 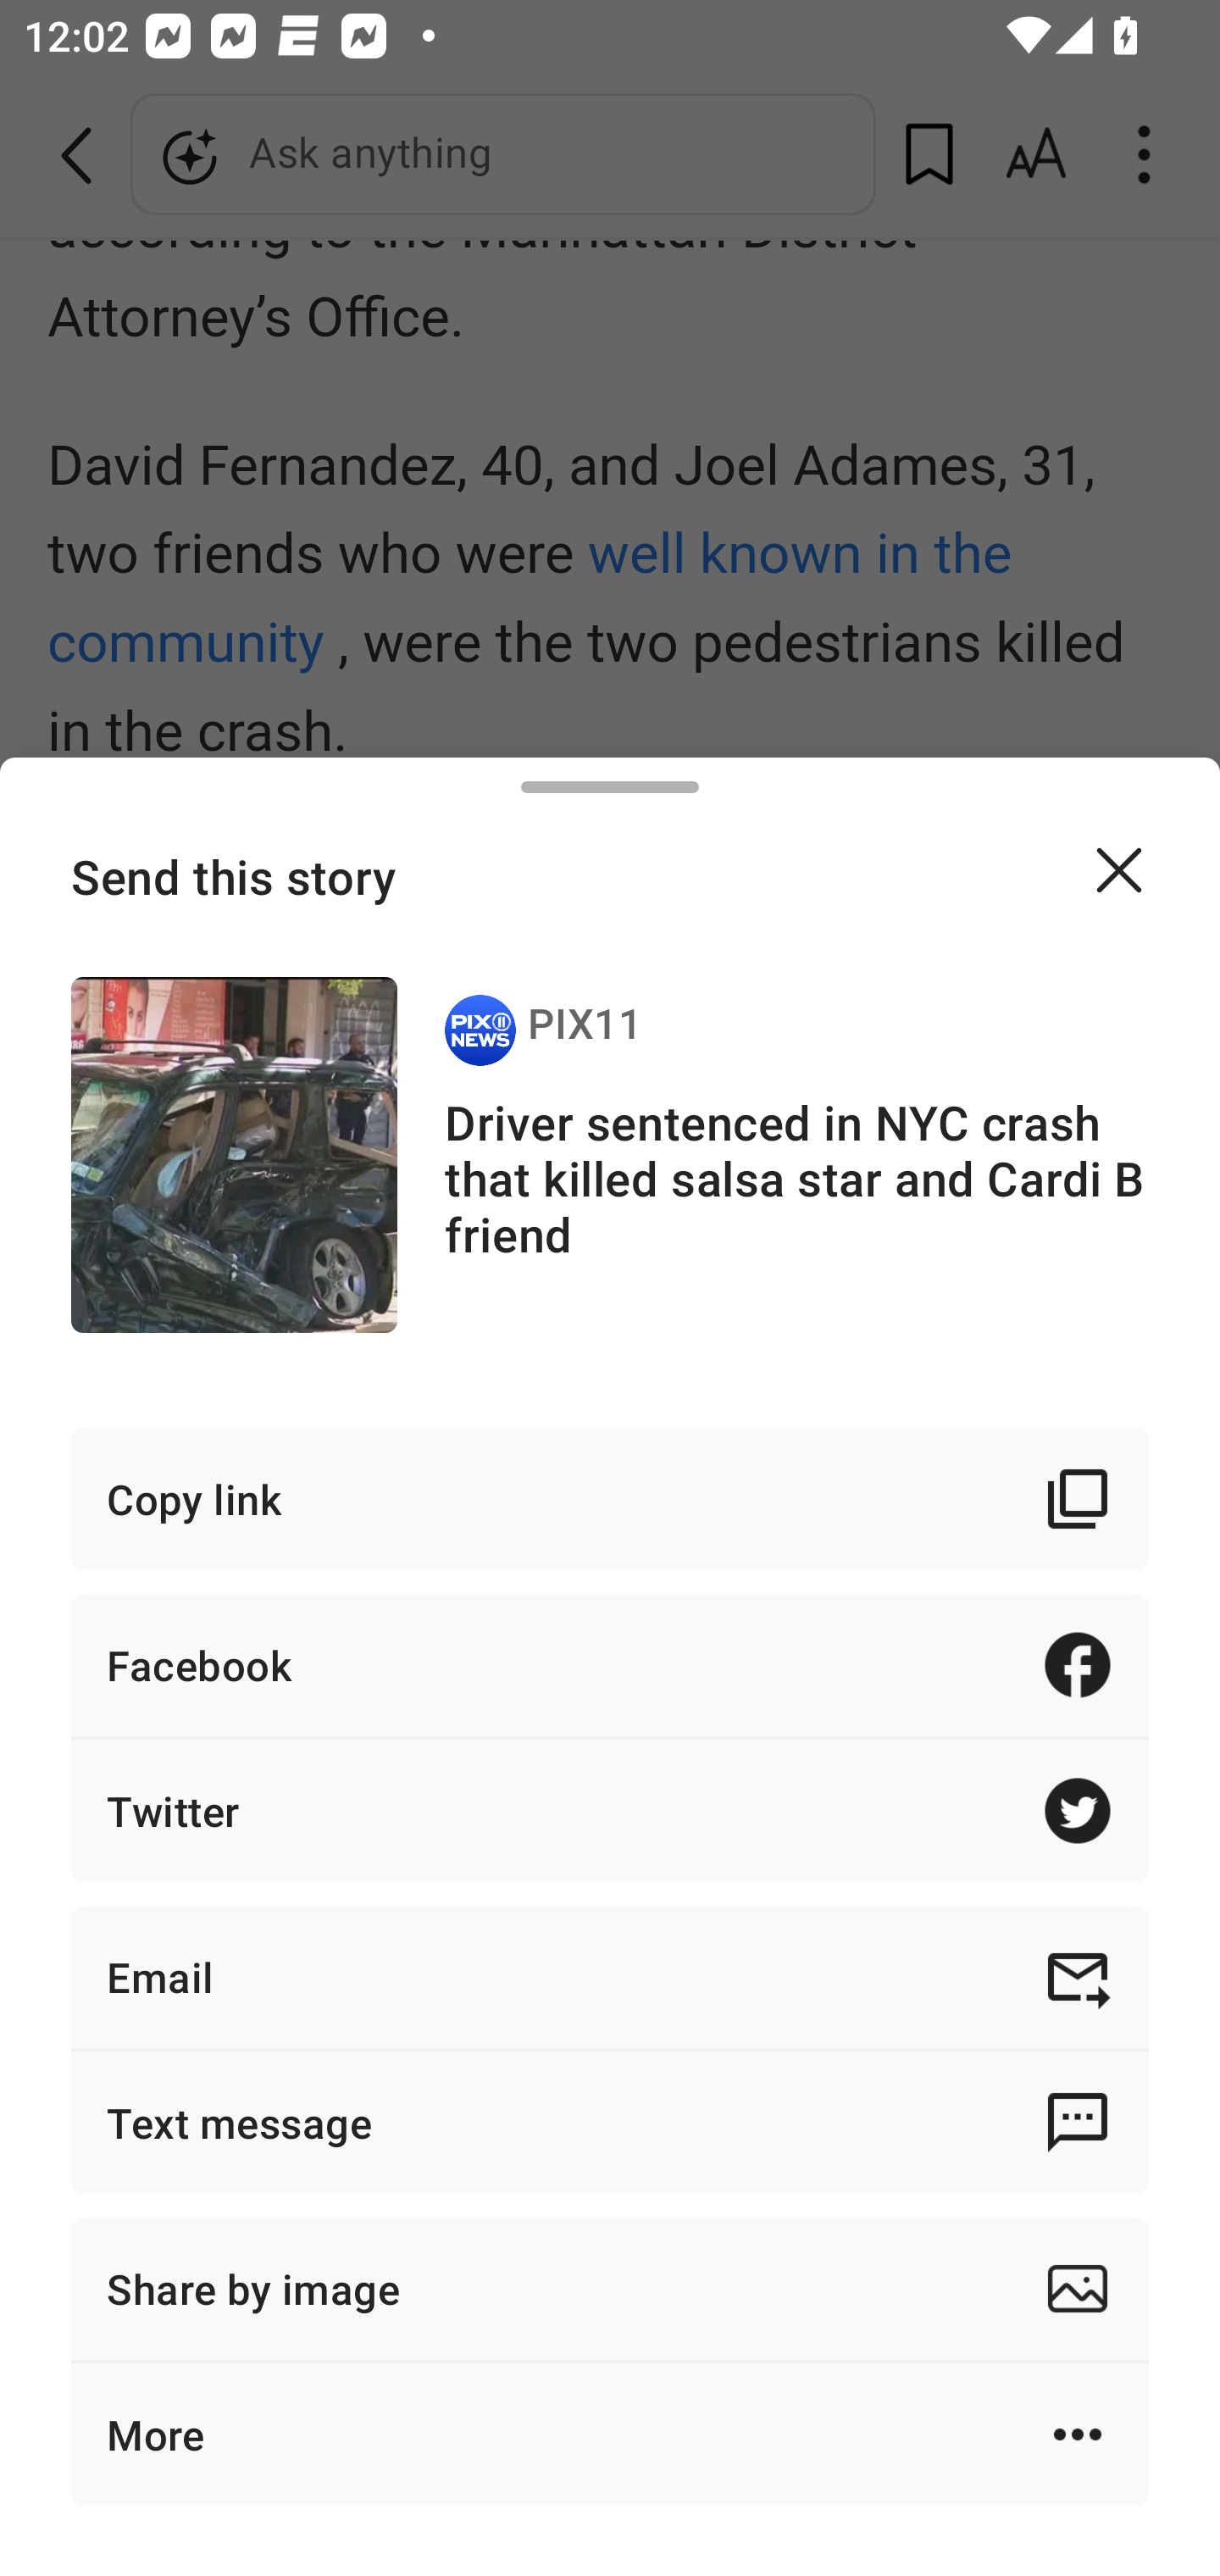 I want to click on Twitter, so click(x=610, y=1811).